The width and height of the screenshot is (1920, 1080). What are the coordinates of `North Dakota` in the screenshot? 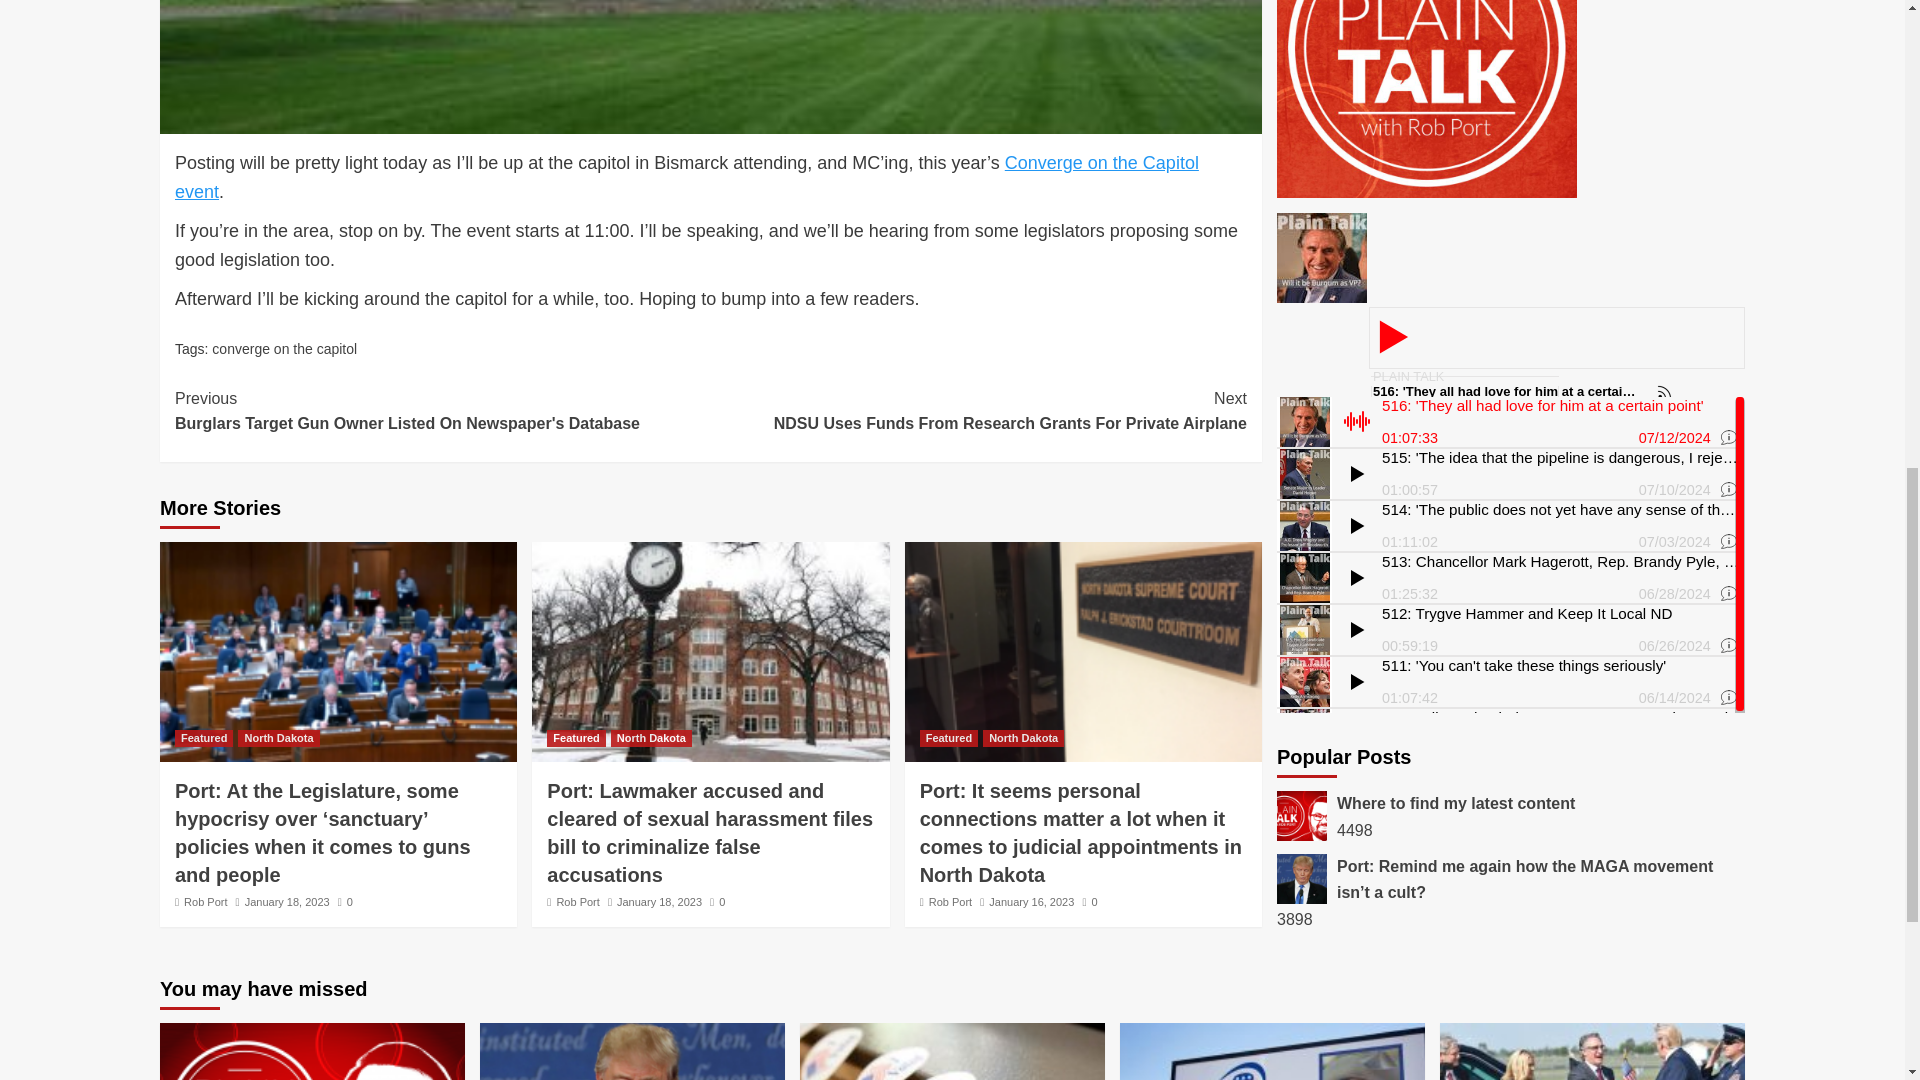 It's located at (278, 738).